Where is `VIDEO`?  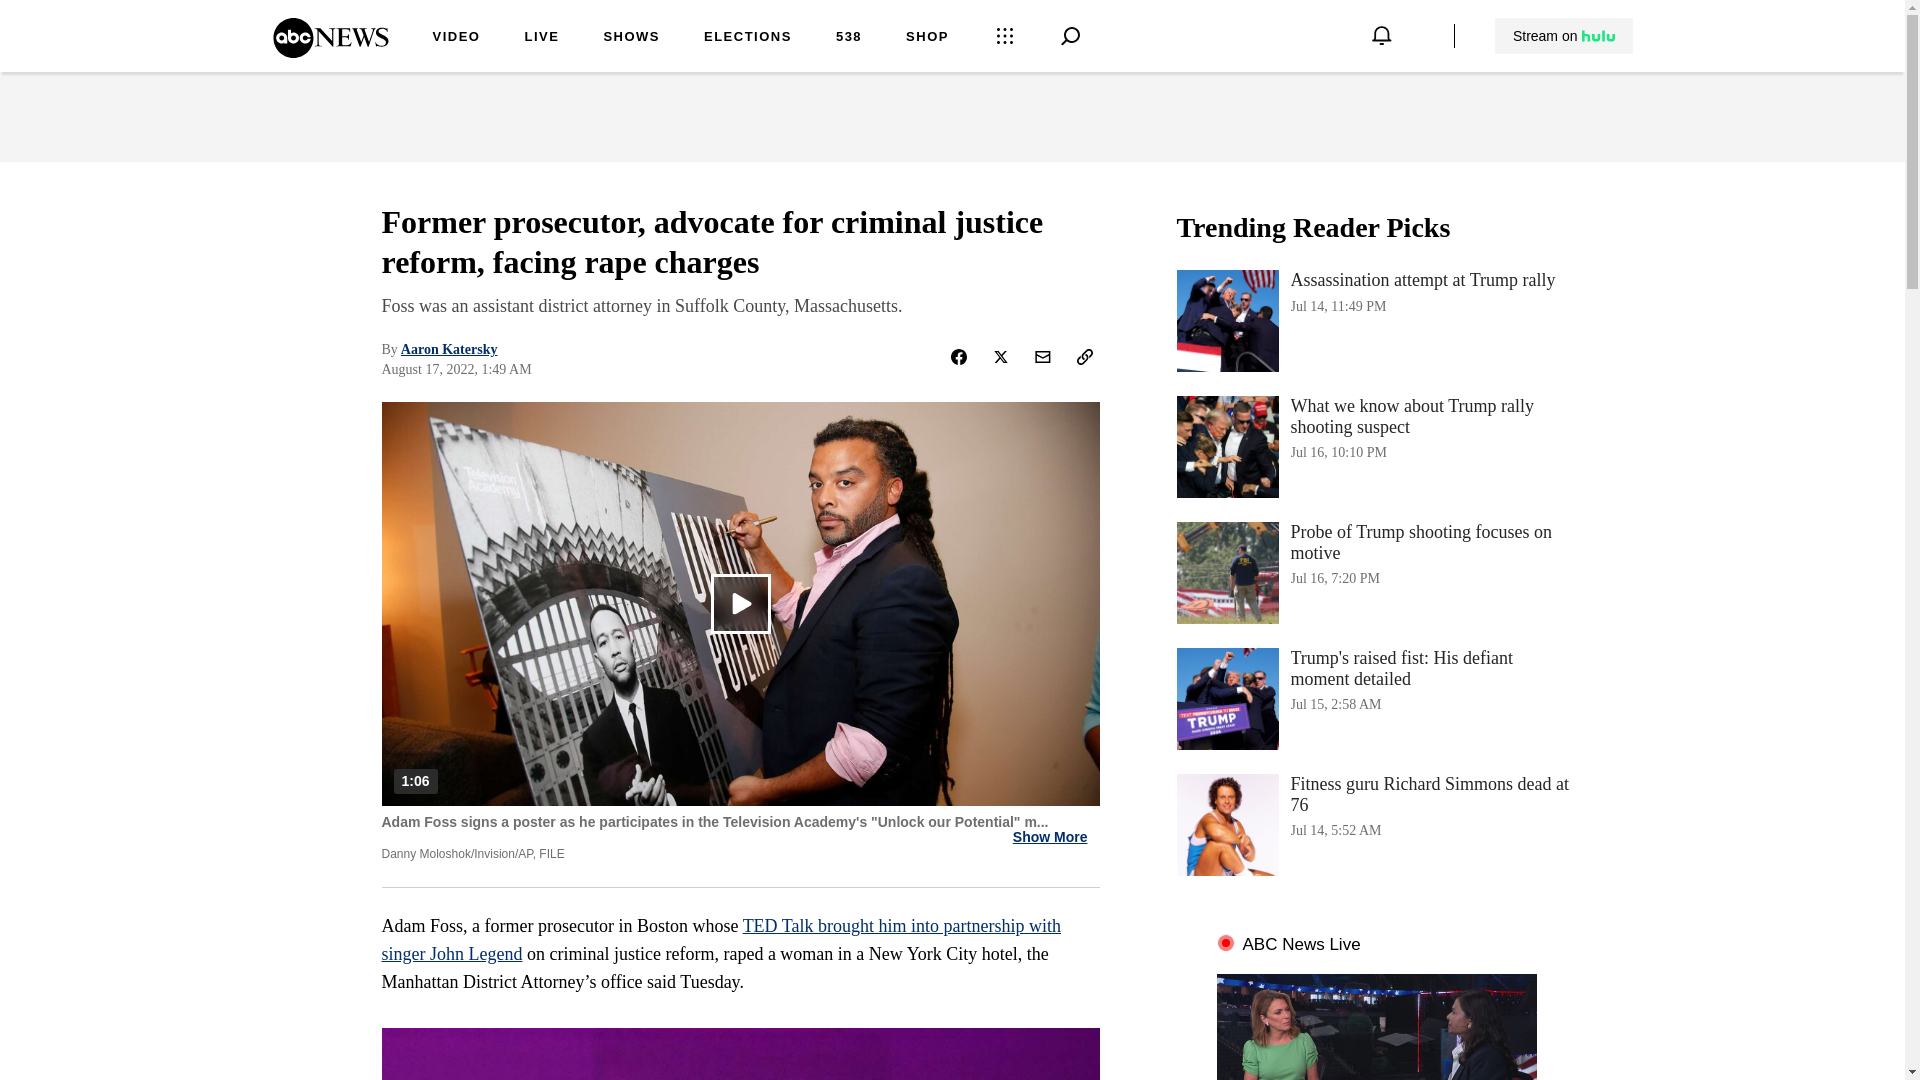
VIDEO is located at coordinates (456, 38).